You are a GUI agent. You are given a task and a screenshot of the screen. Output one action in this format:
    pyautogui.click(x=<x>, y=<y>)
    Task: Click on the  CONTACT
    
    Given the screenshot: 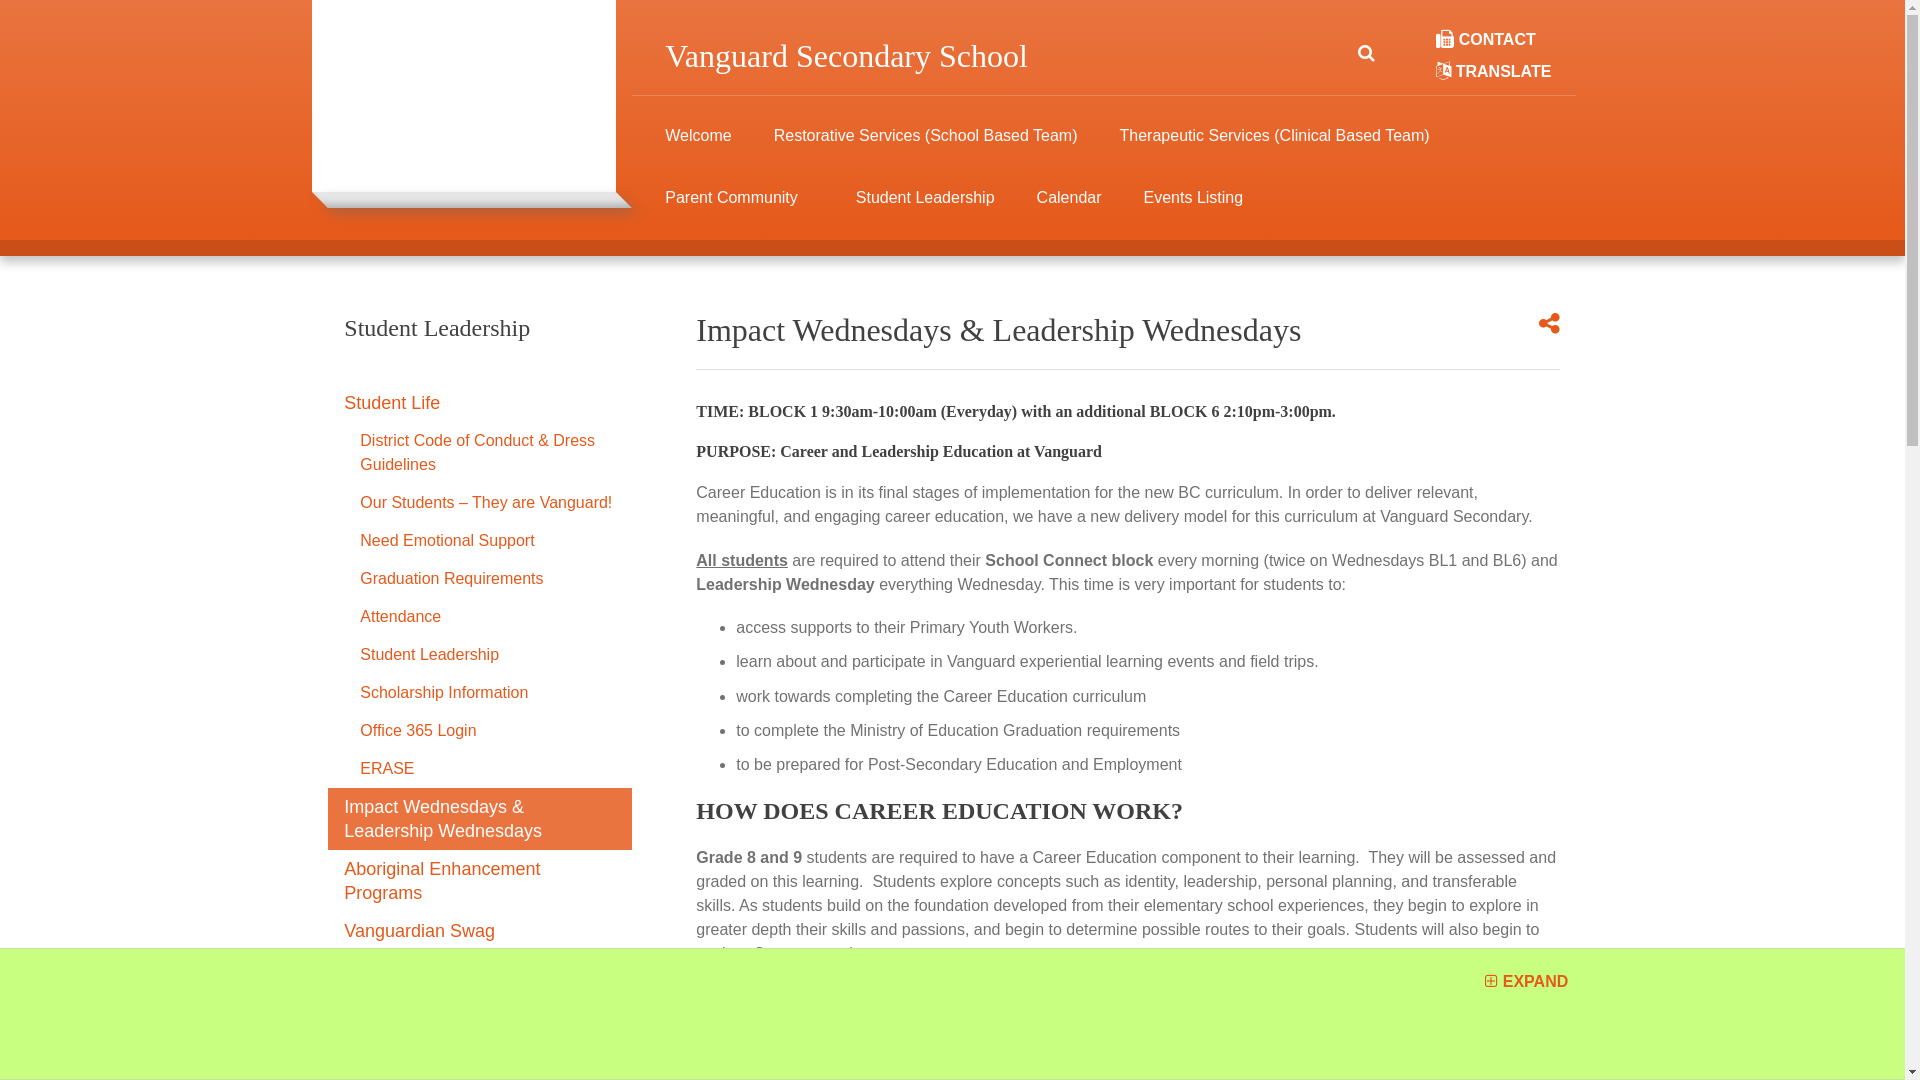 What is the action you would take?
    pyautogui.click(x=1486, y=40)
    